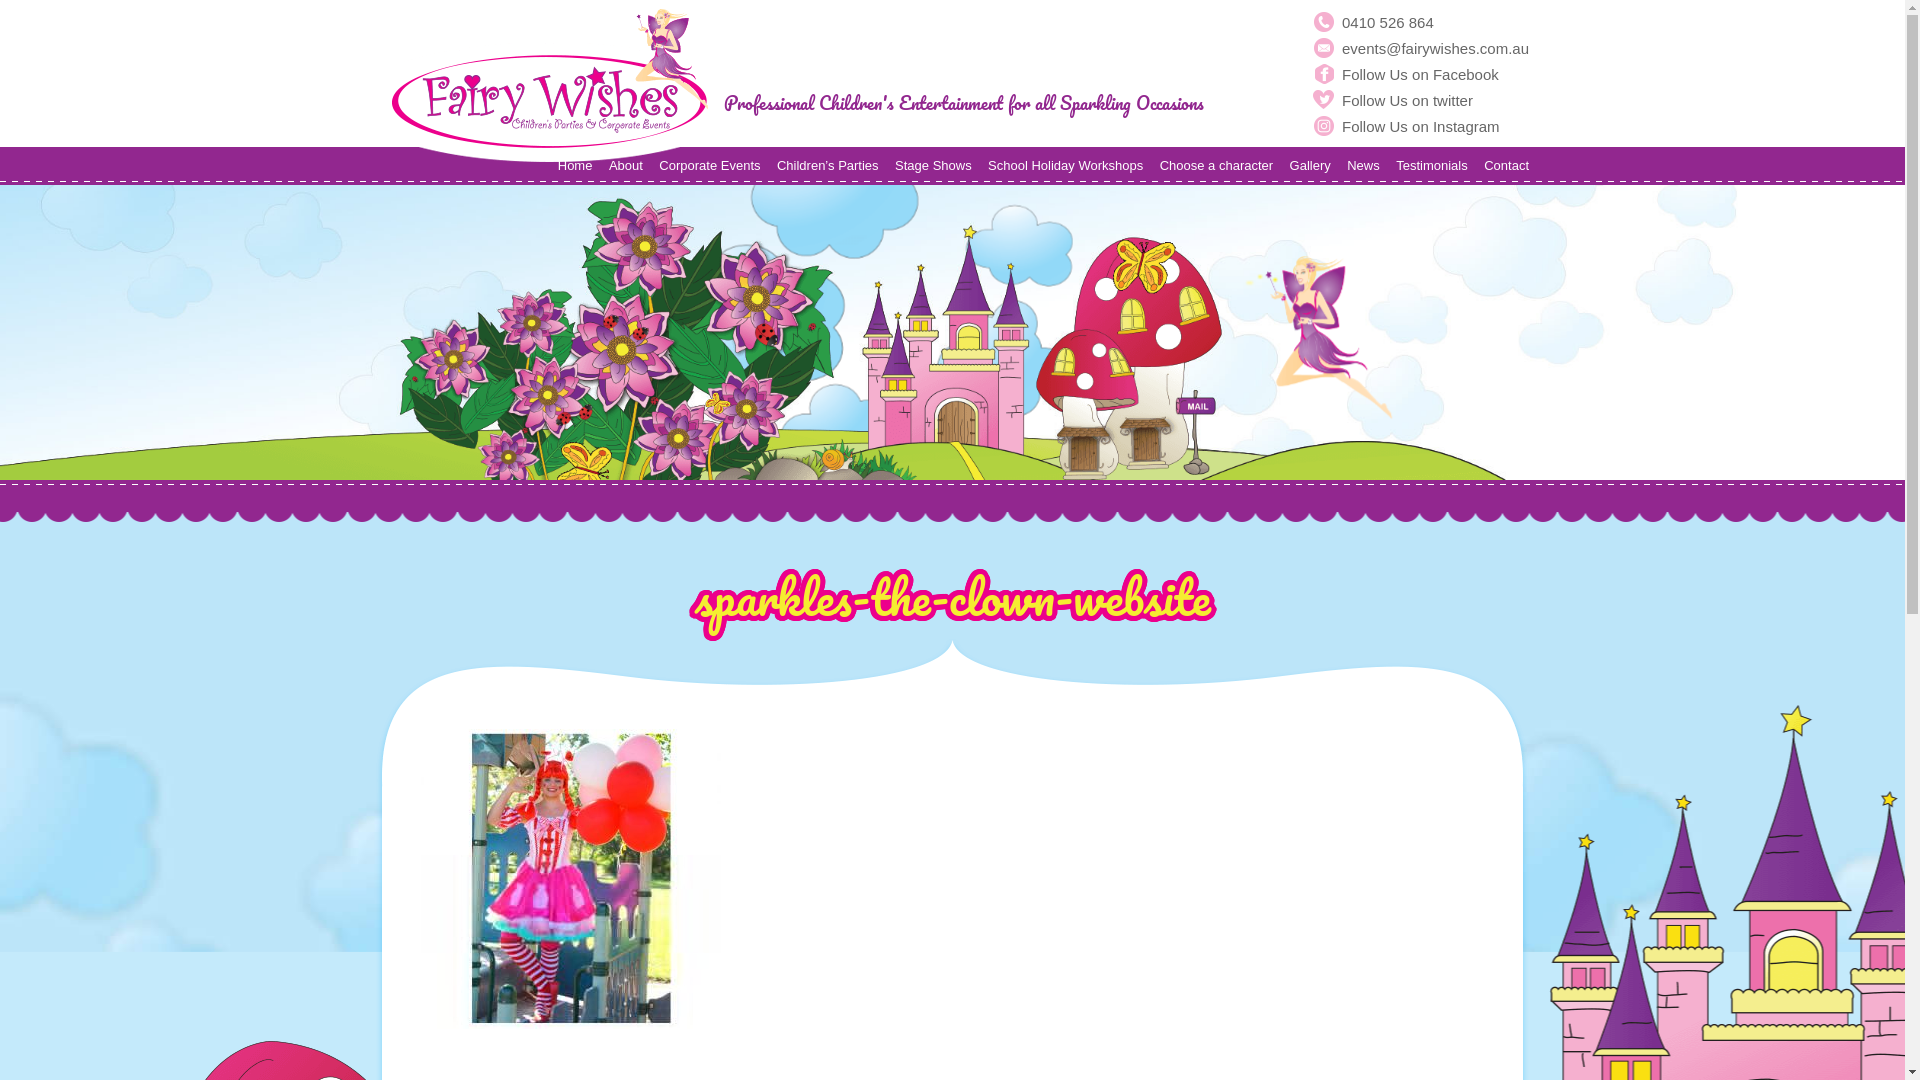 The image size is (1920, 1080). I want to click on News, so click(1364, 166).